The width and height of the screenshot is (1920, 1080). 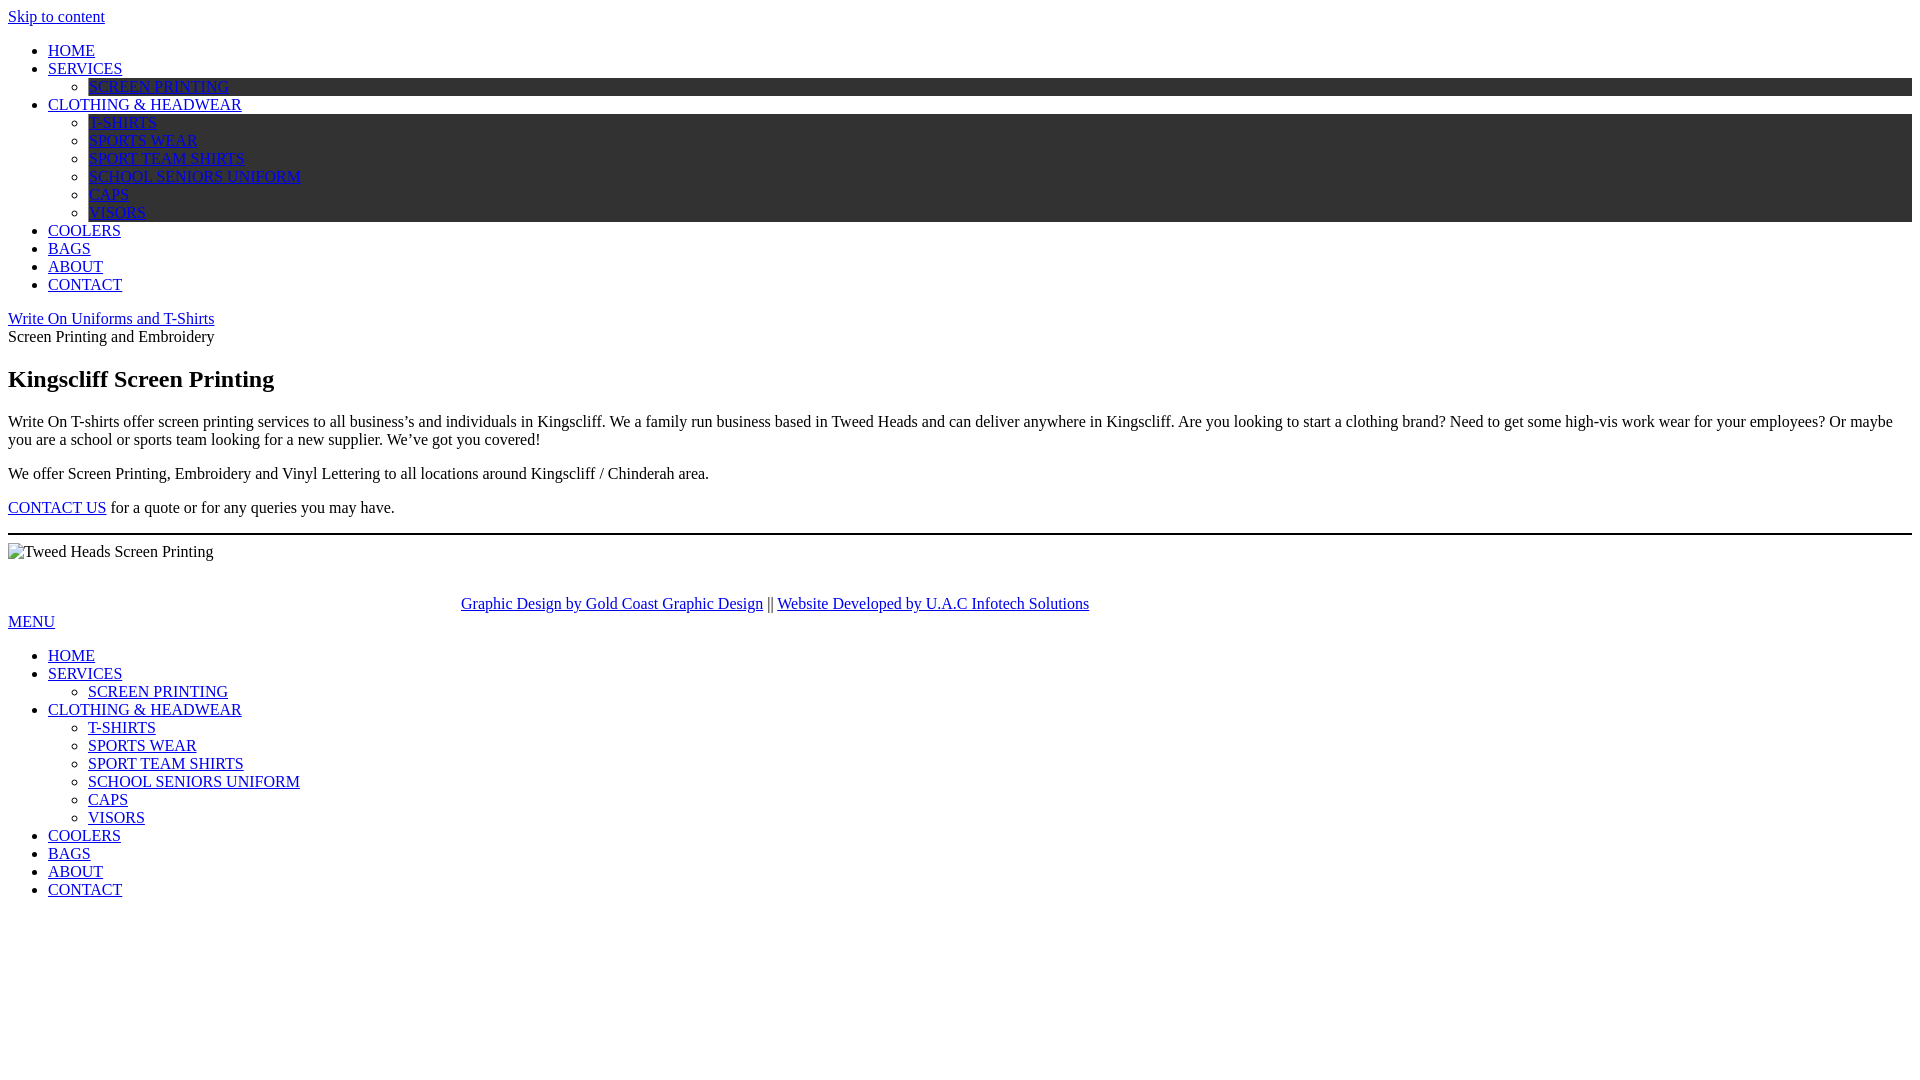 What do you see at coordinates (84, 836) in the screenshot?
I see `COOLERS` at bounding box center [84, 836].